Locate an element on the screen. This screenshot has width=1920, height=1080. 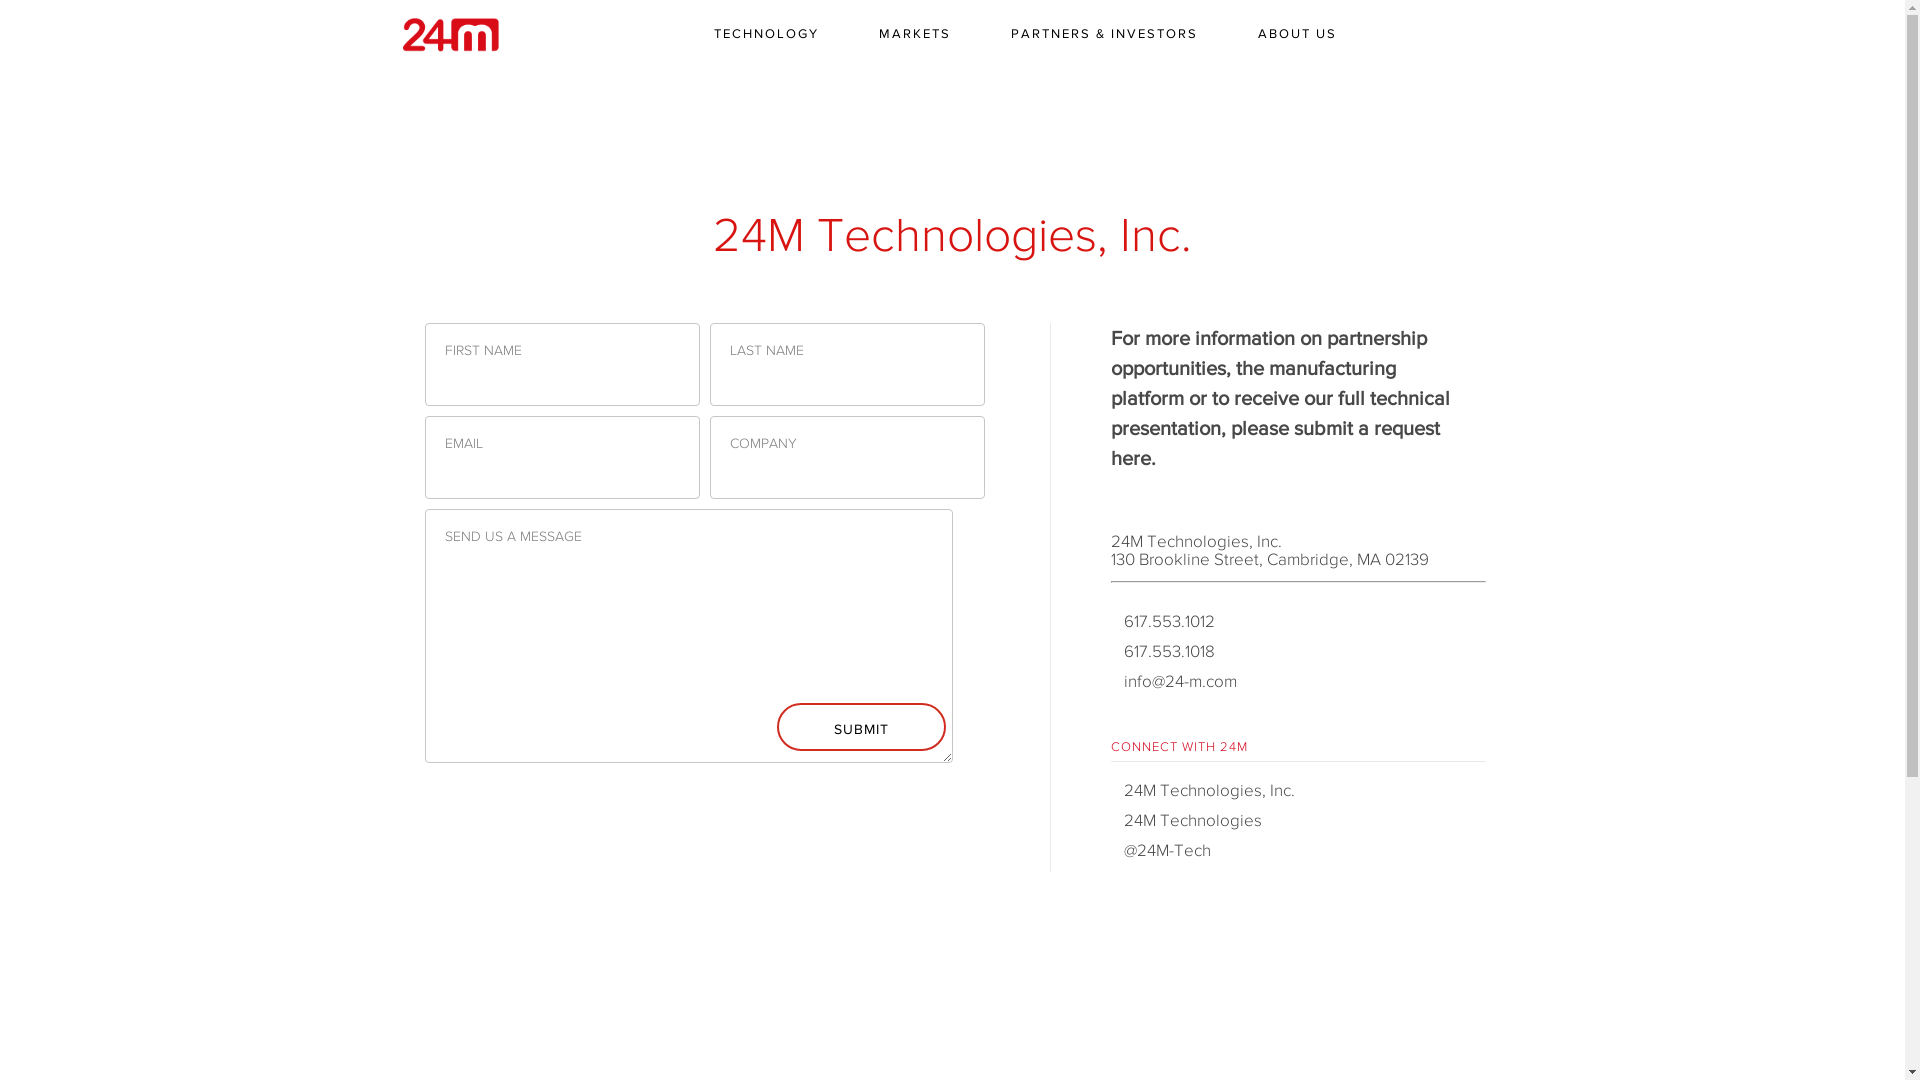
24M Technologies, Inc. is located at coordinates (1202, 790).